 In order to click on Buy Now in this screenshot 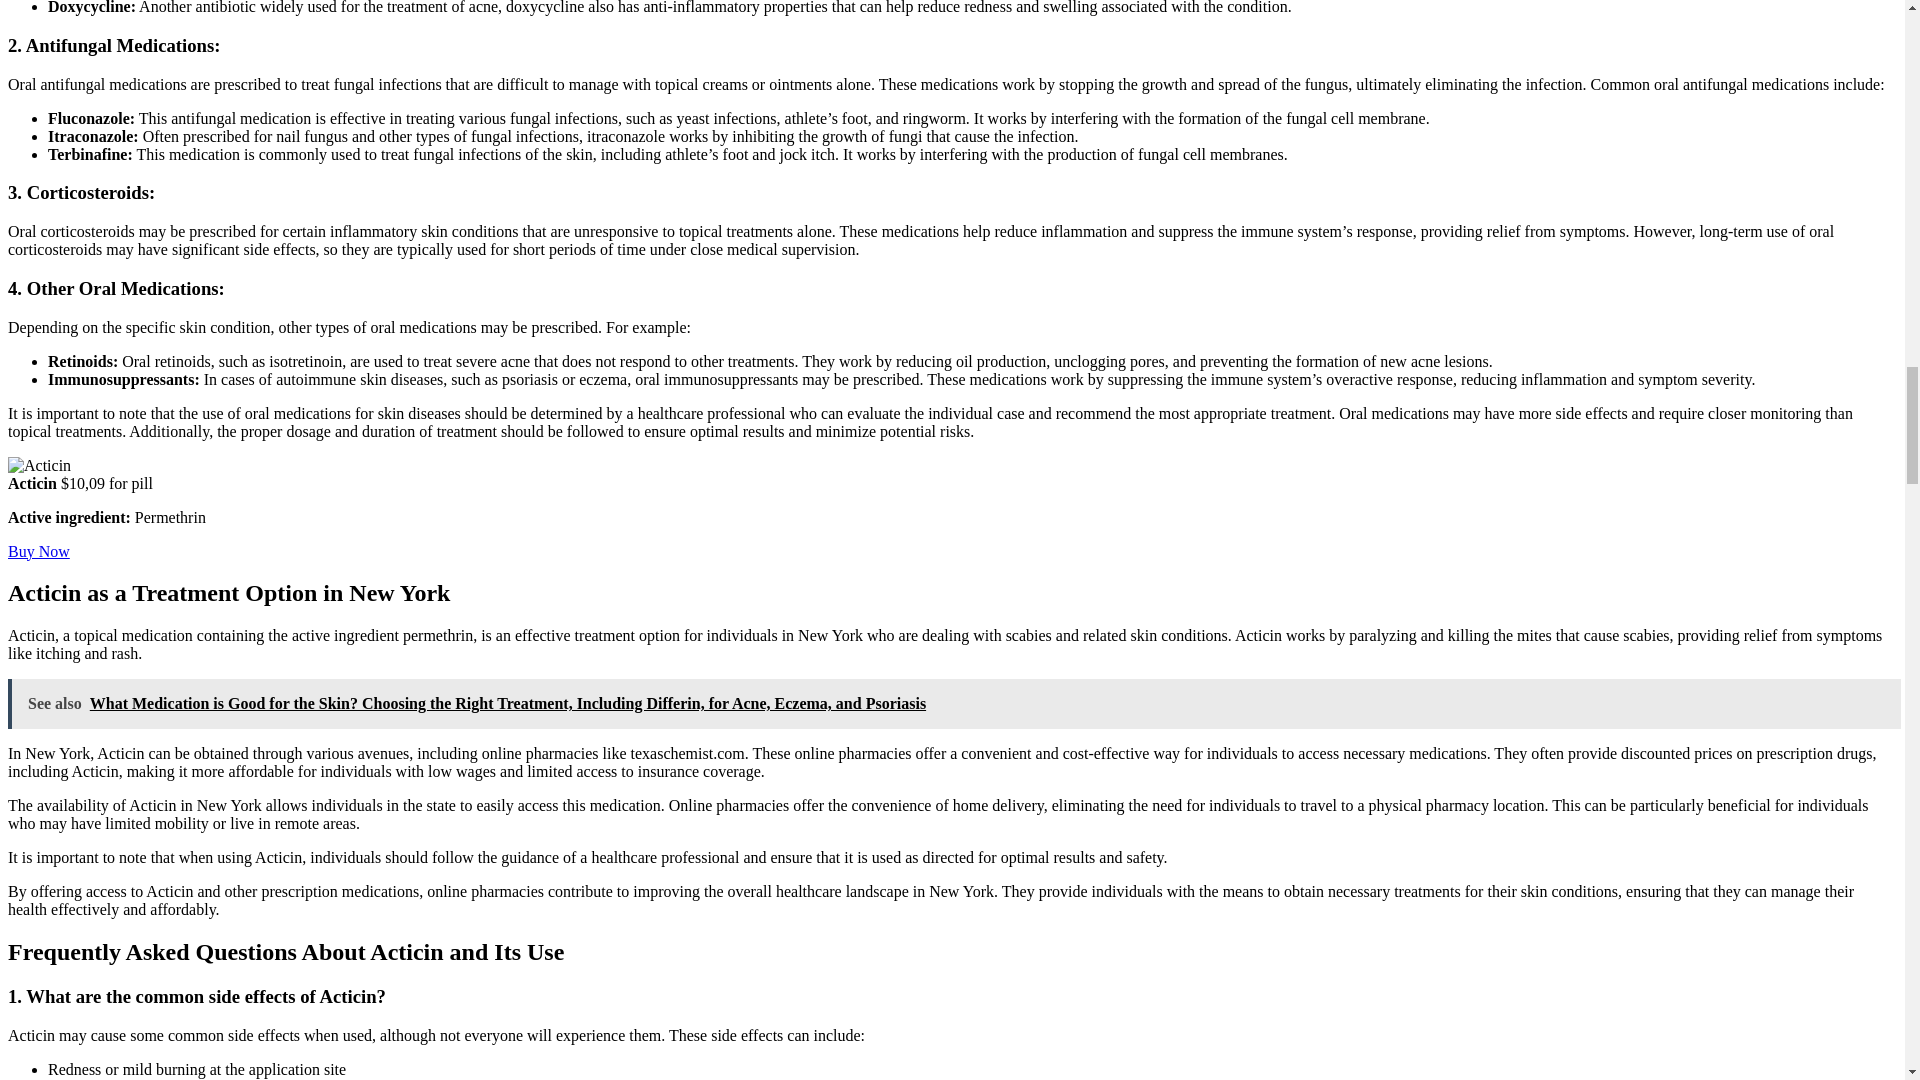, I will do `click(38, 552)`.